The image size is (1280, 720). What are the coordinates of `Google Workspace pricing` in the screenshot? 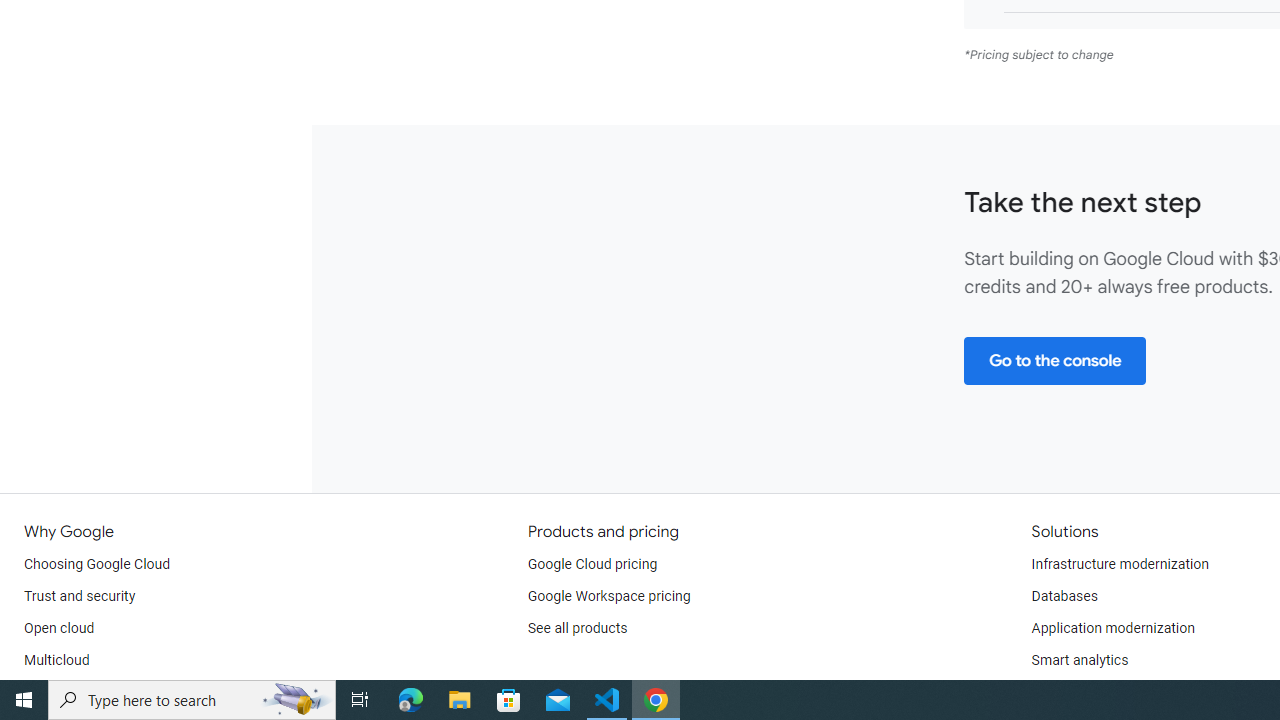 It's located at (609, 596).